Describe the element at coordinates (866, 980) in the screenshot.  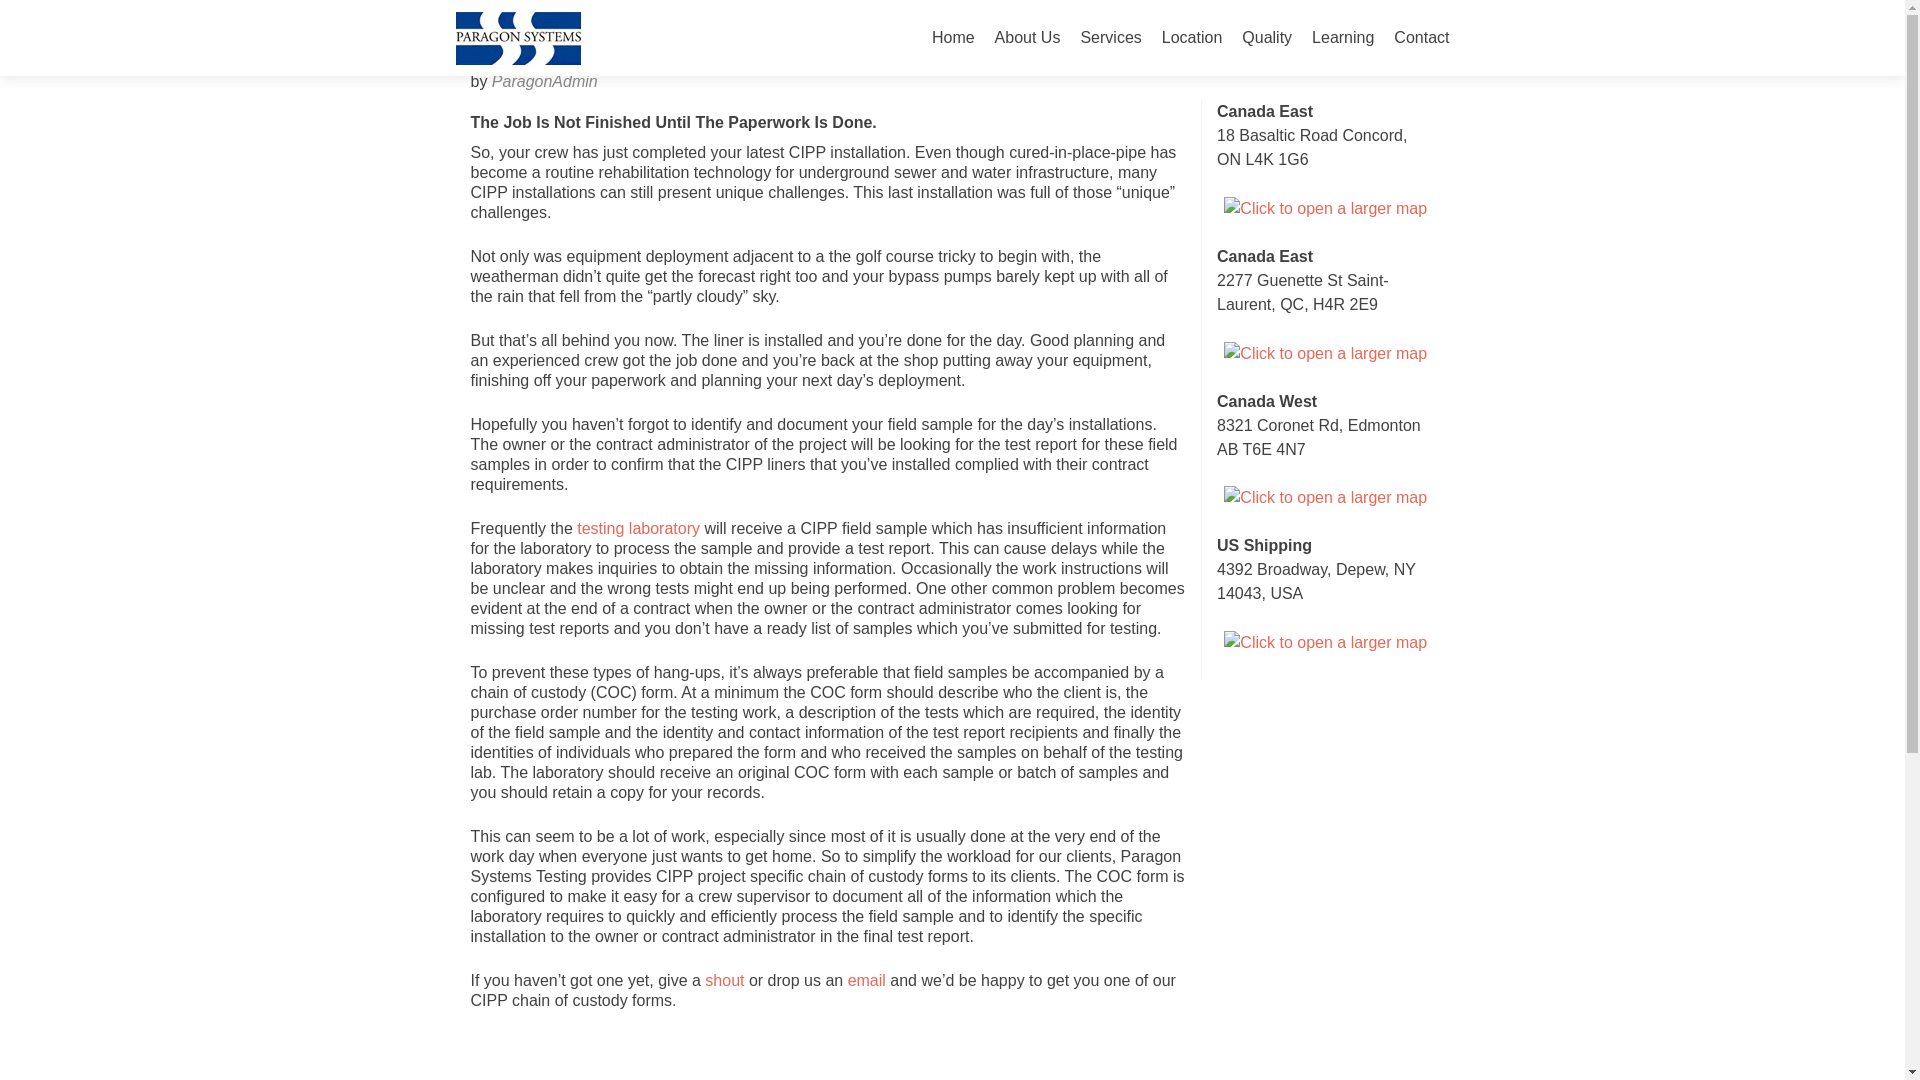
I see `email` at that location.